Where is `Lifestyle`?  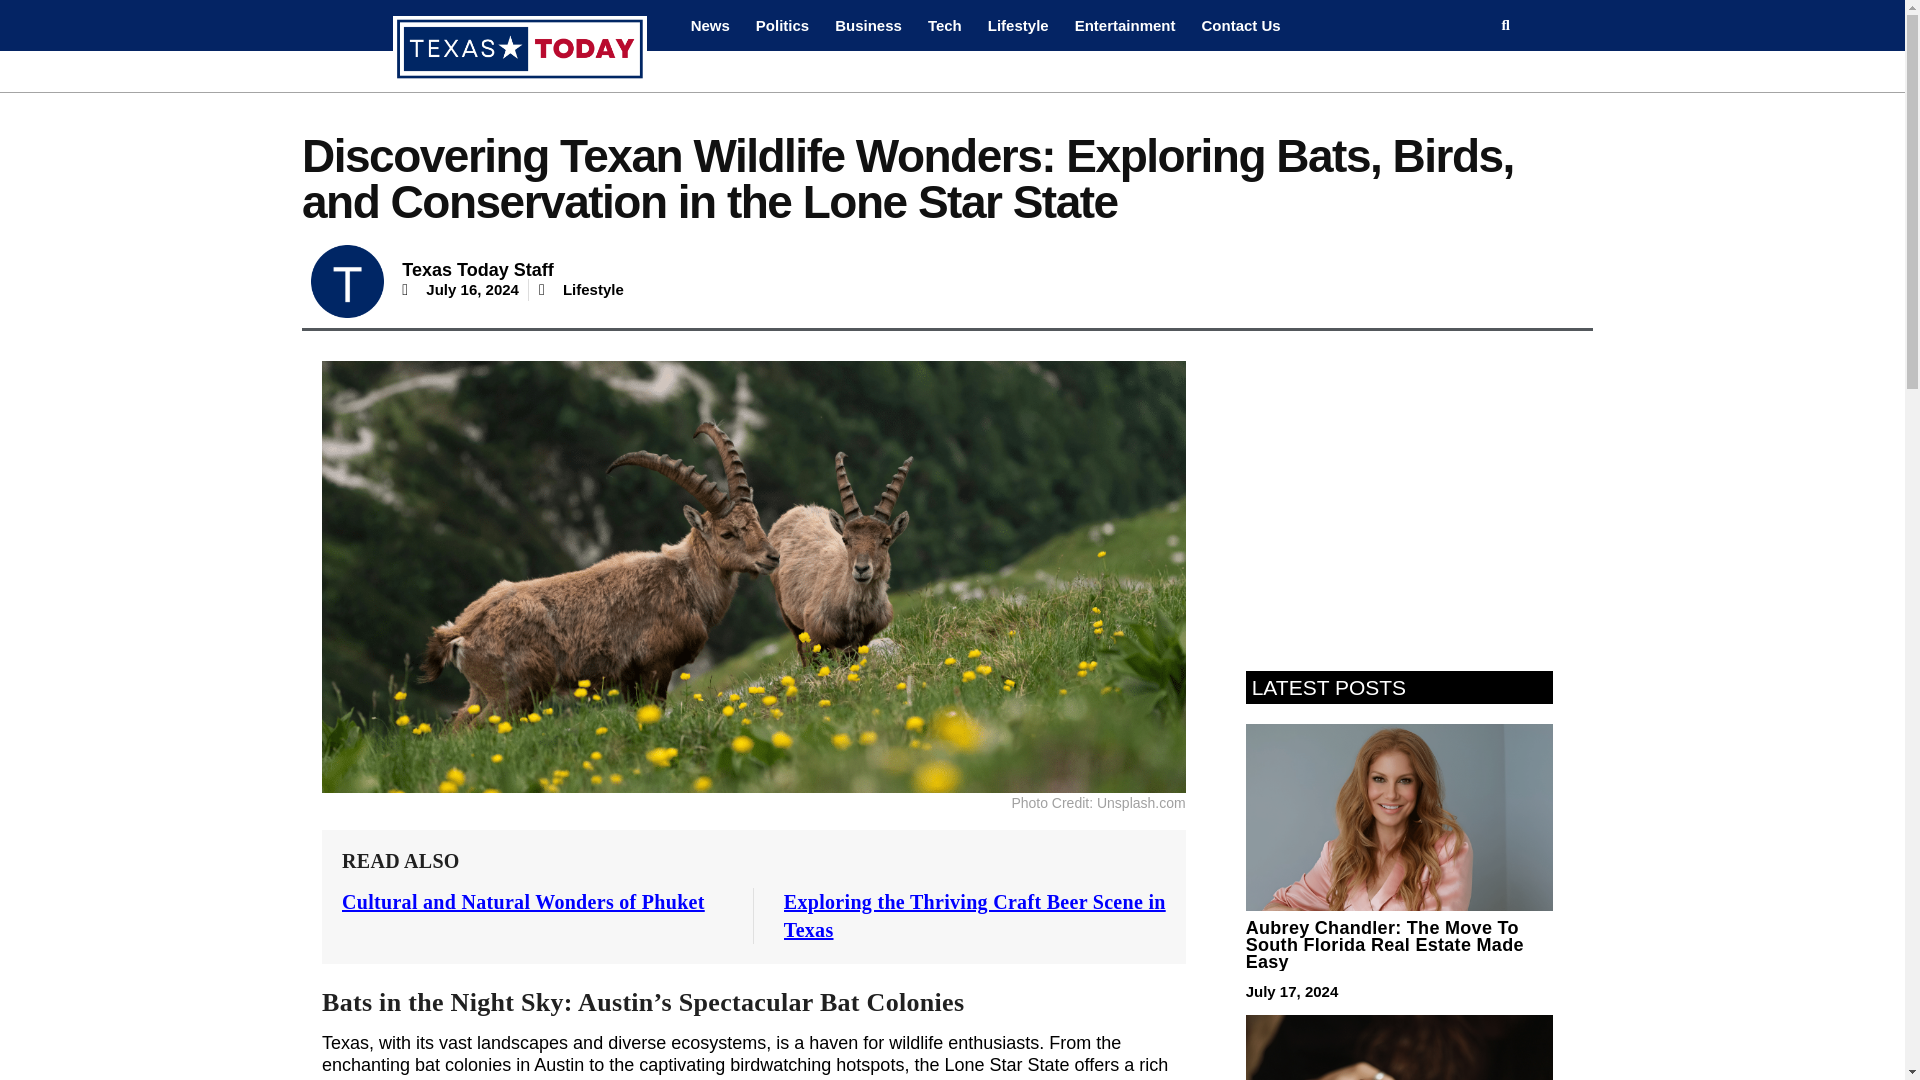
Lifestyle is located at coordinates (593, 289).